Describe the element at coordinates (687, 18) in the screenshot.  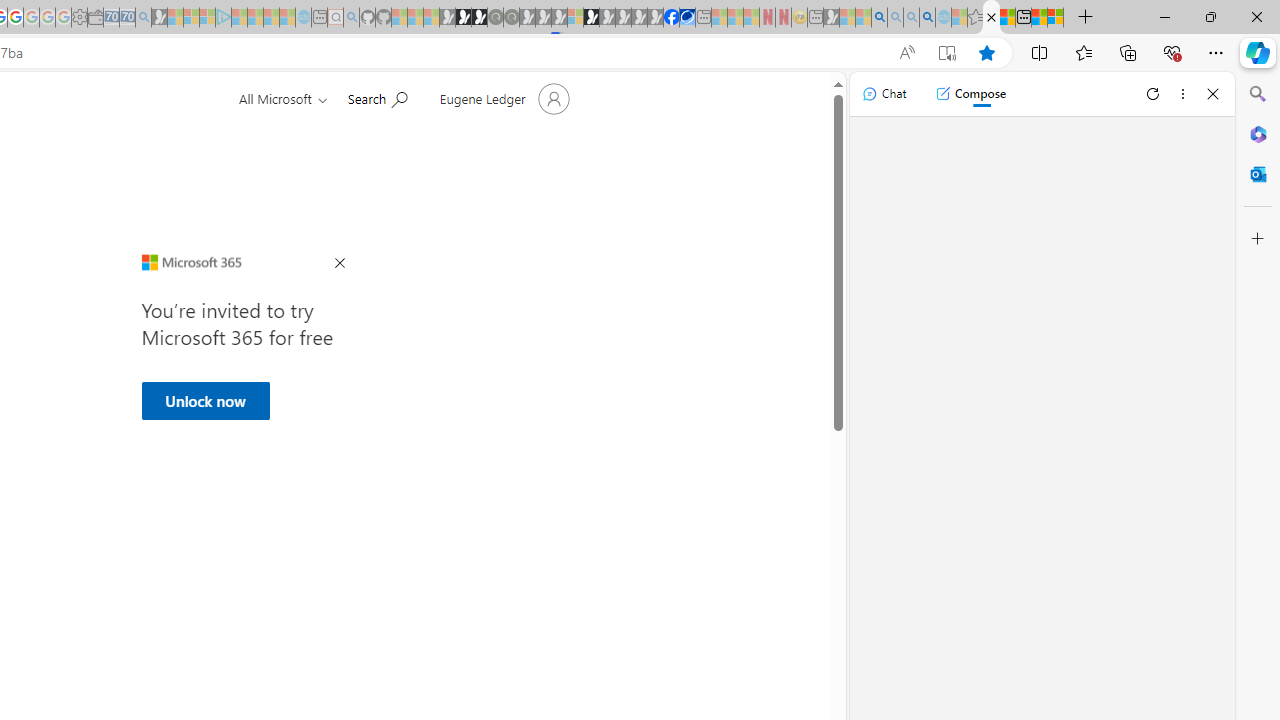
I see `AirNow.gov` at that location.